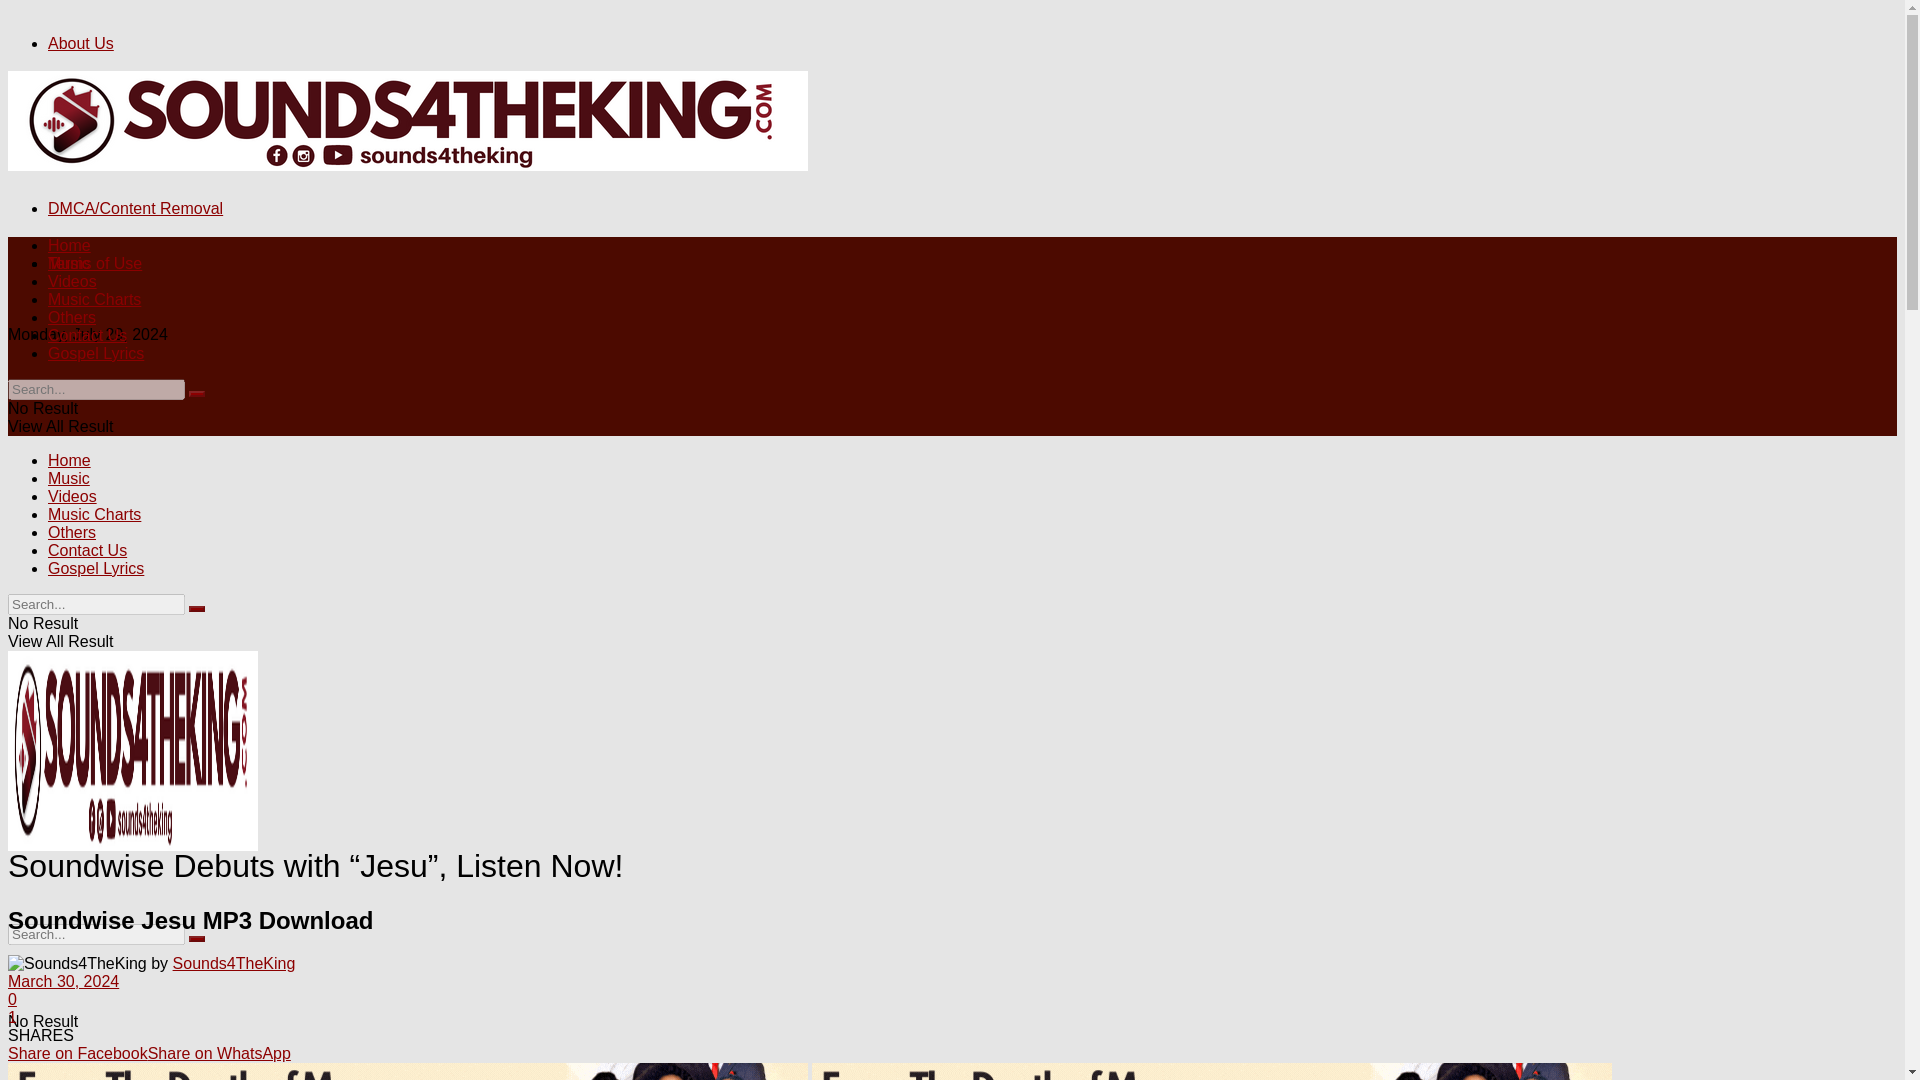 This screenshot has height=1080, width=1920. I want to click on Home, so click(69, 244).